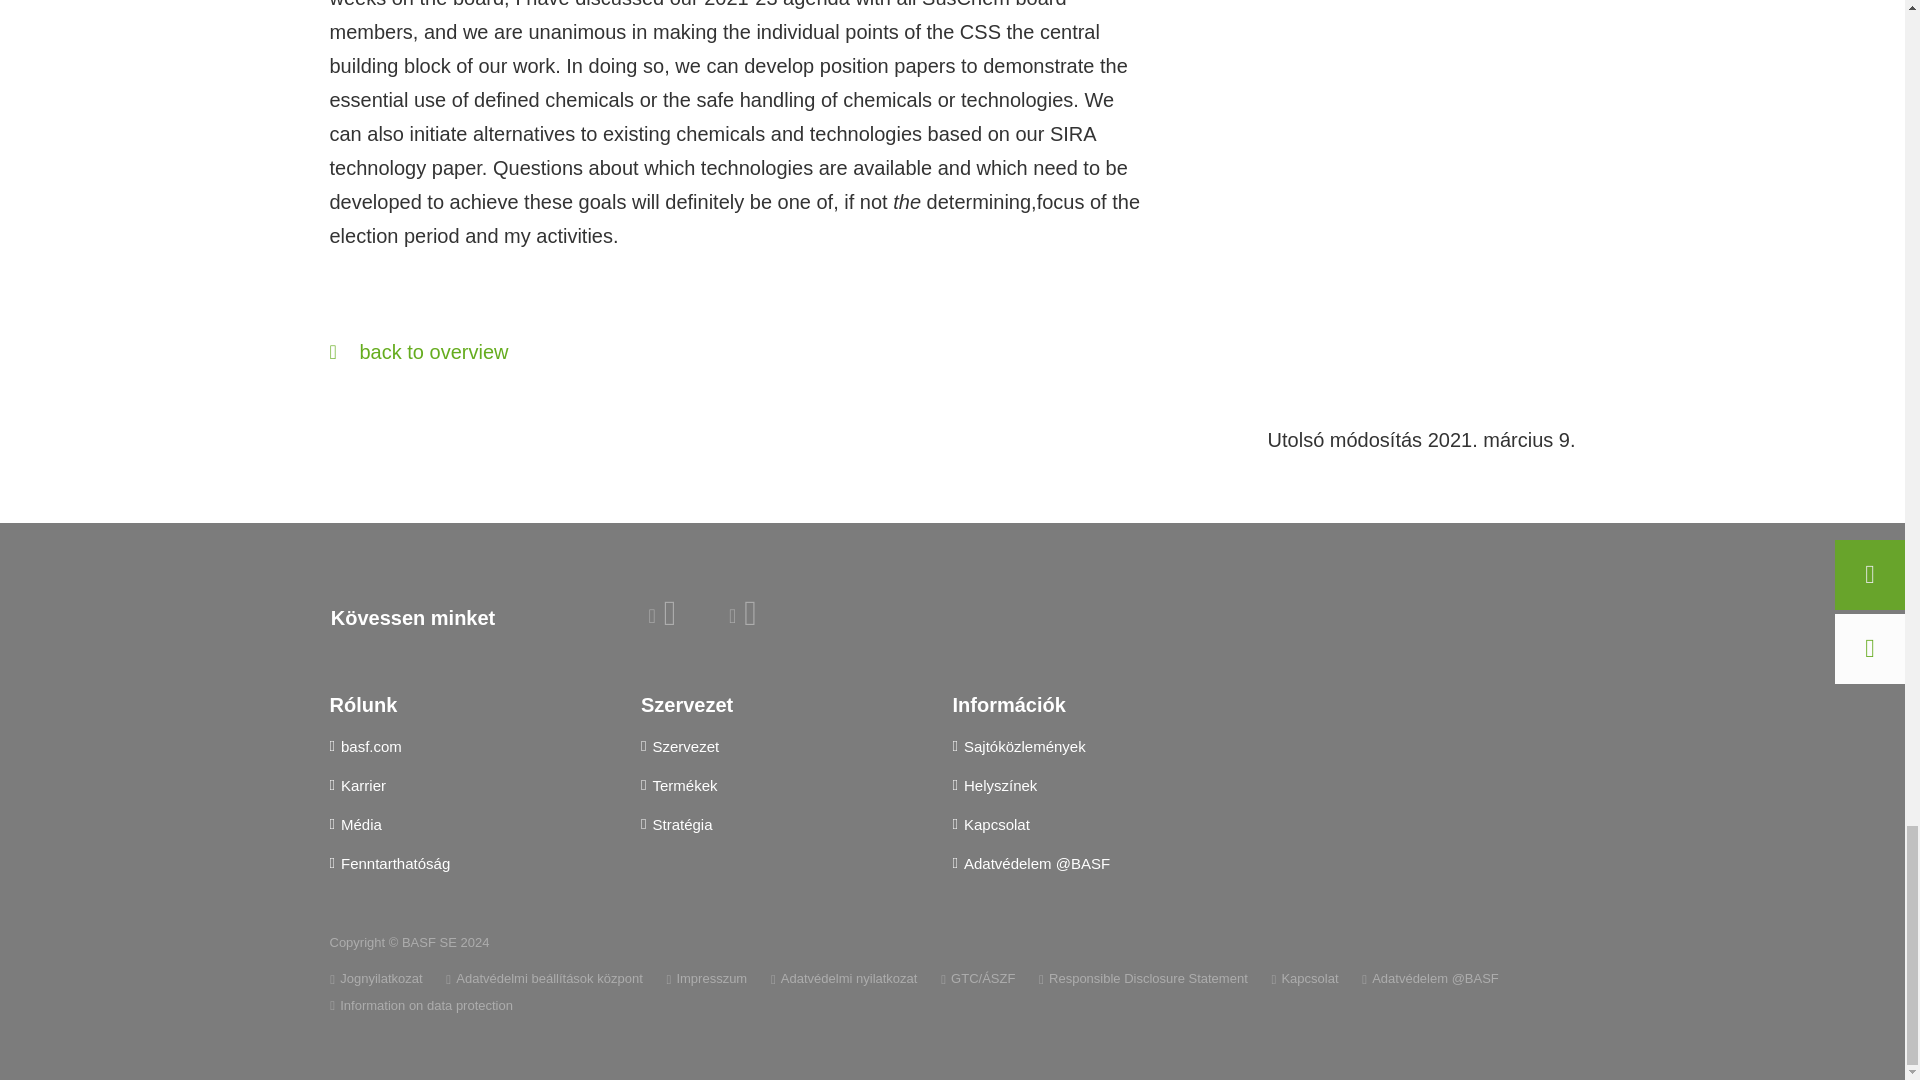 Image resolution: width=1920 pixels, height=1080 pixels. What do you see at coordinates (706, 978) in the screenshot?
I see `Impresszum` at bounding box center [706, 978].